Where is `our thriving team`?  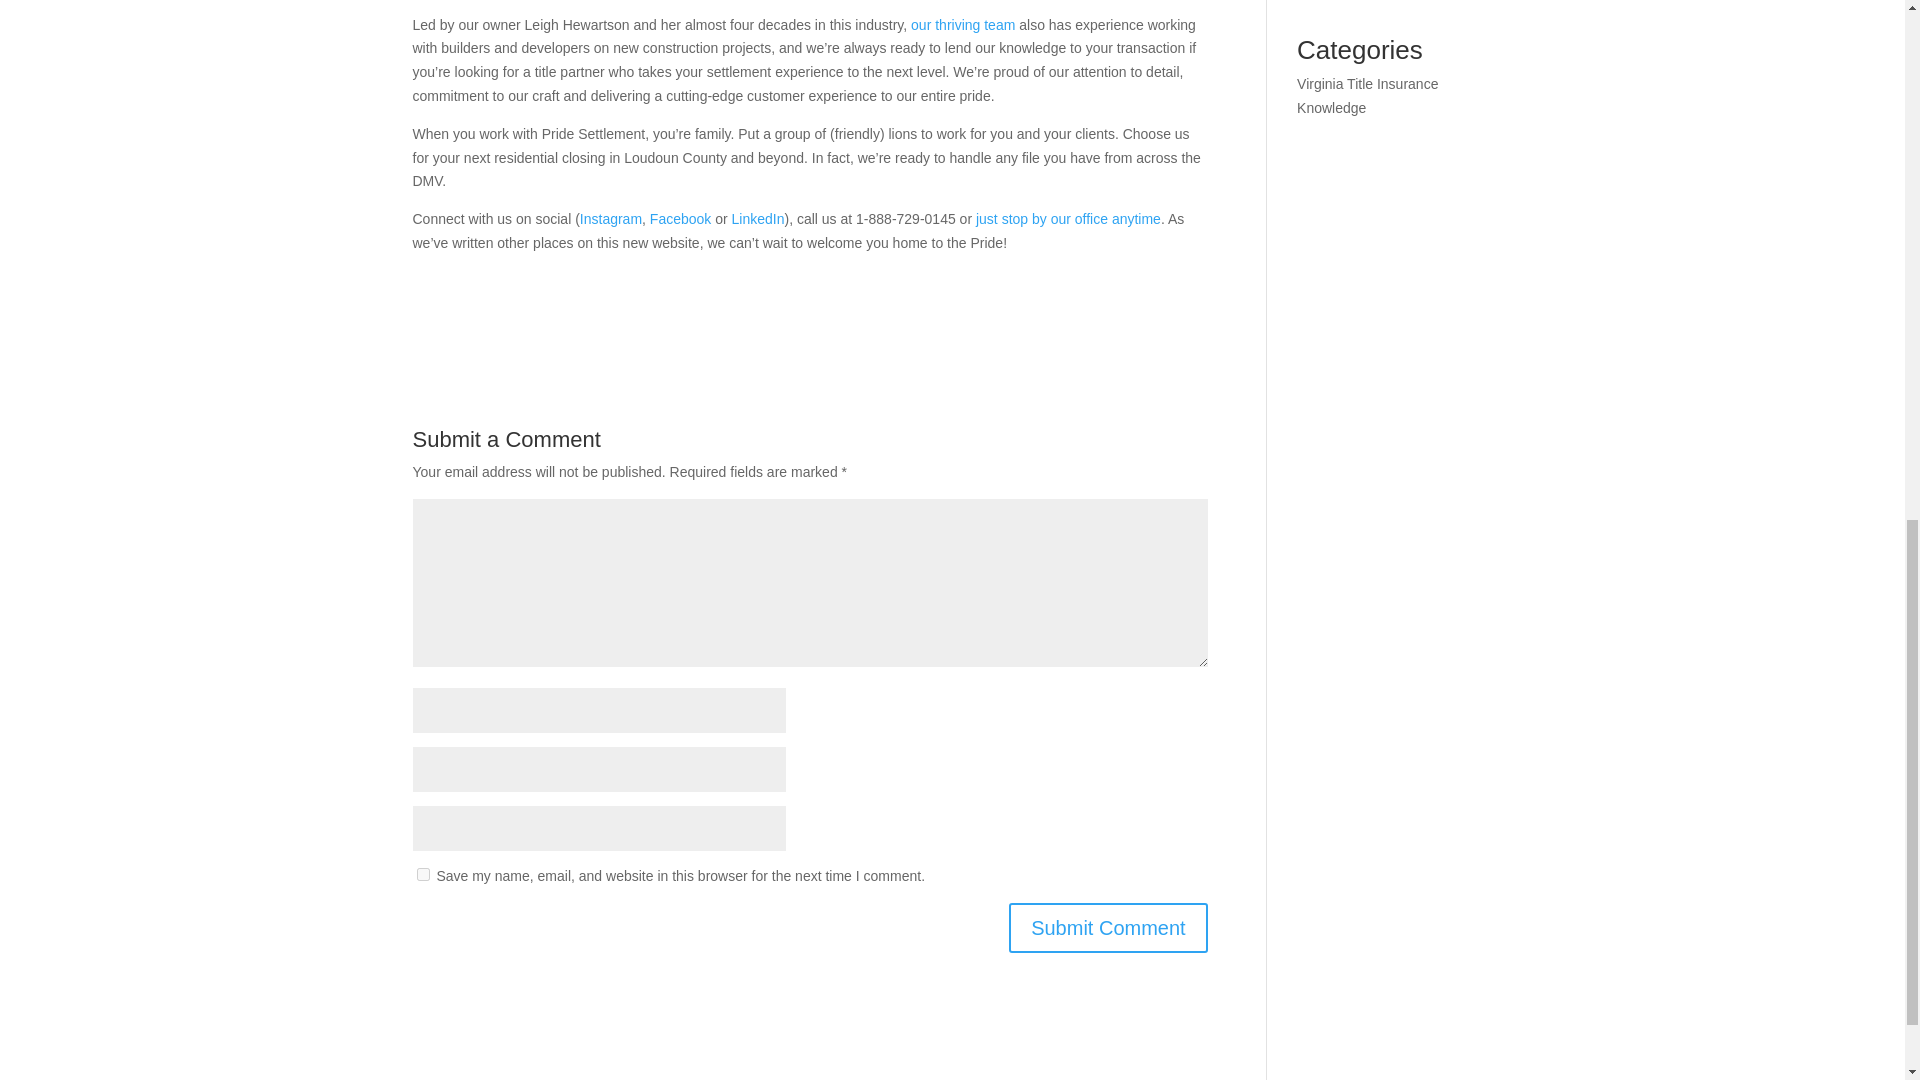 our thriving team is located at coordinates (962, 25).